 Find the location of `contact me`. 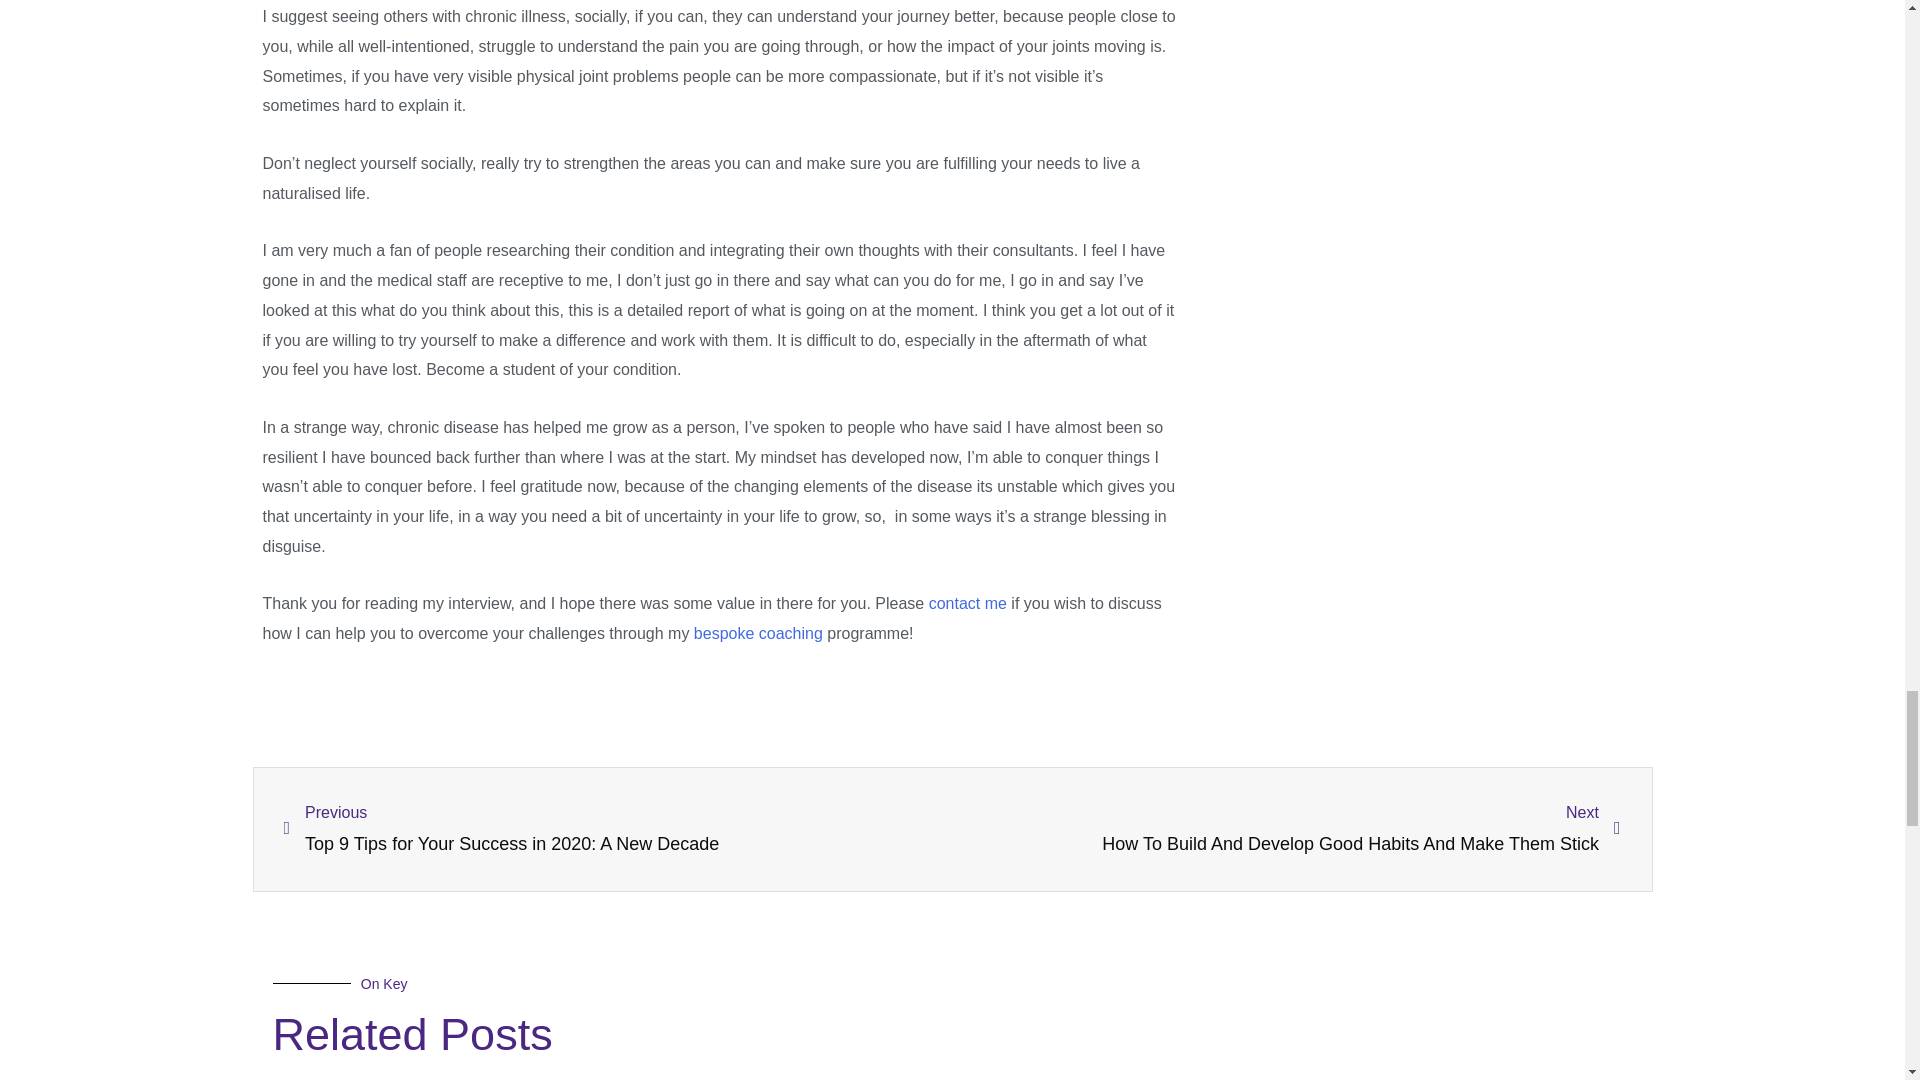

contact me is located at coordinates (968, 604).